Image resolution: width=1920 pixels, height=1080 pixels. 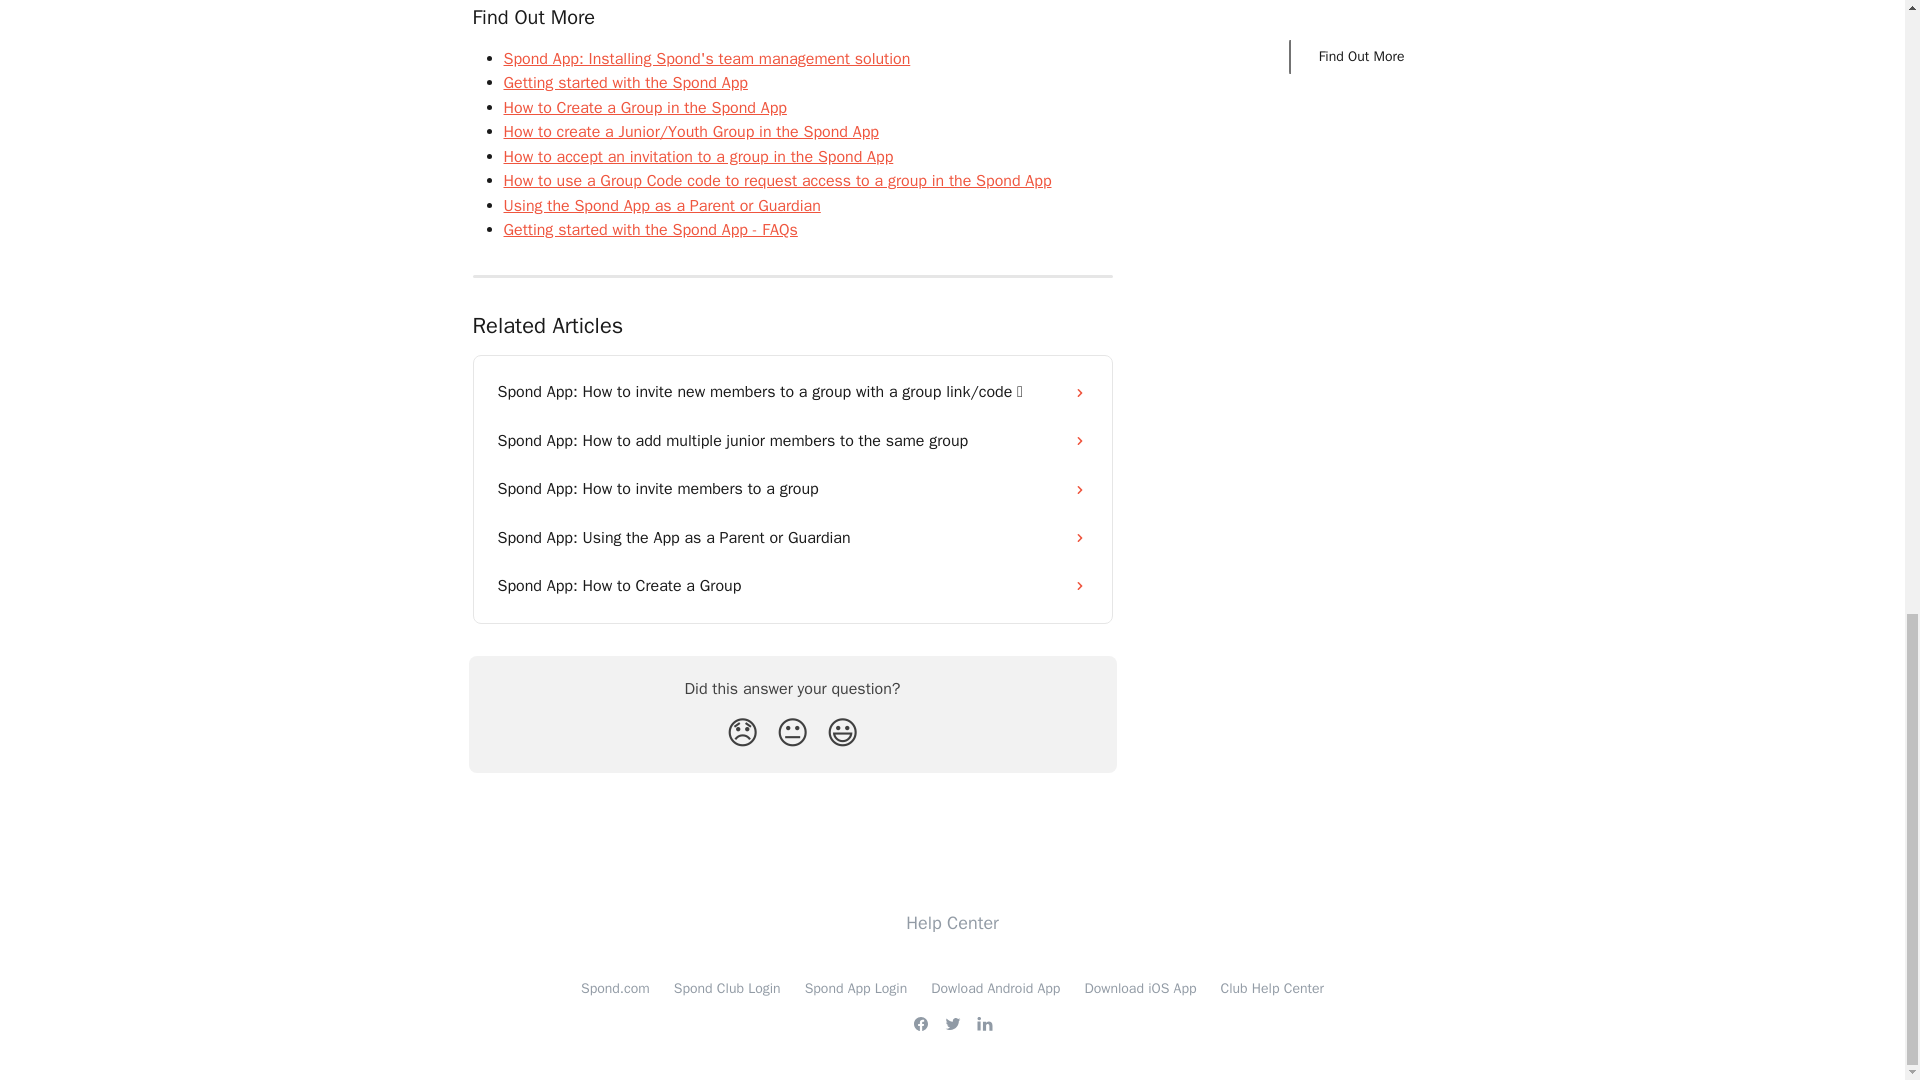 I want to click on Spond App: Using the App as a Parent or Guardian, so click(x=792, y=538).